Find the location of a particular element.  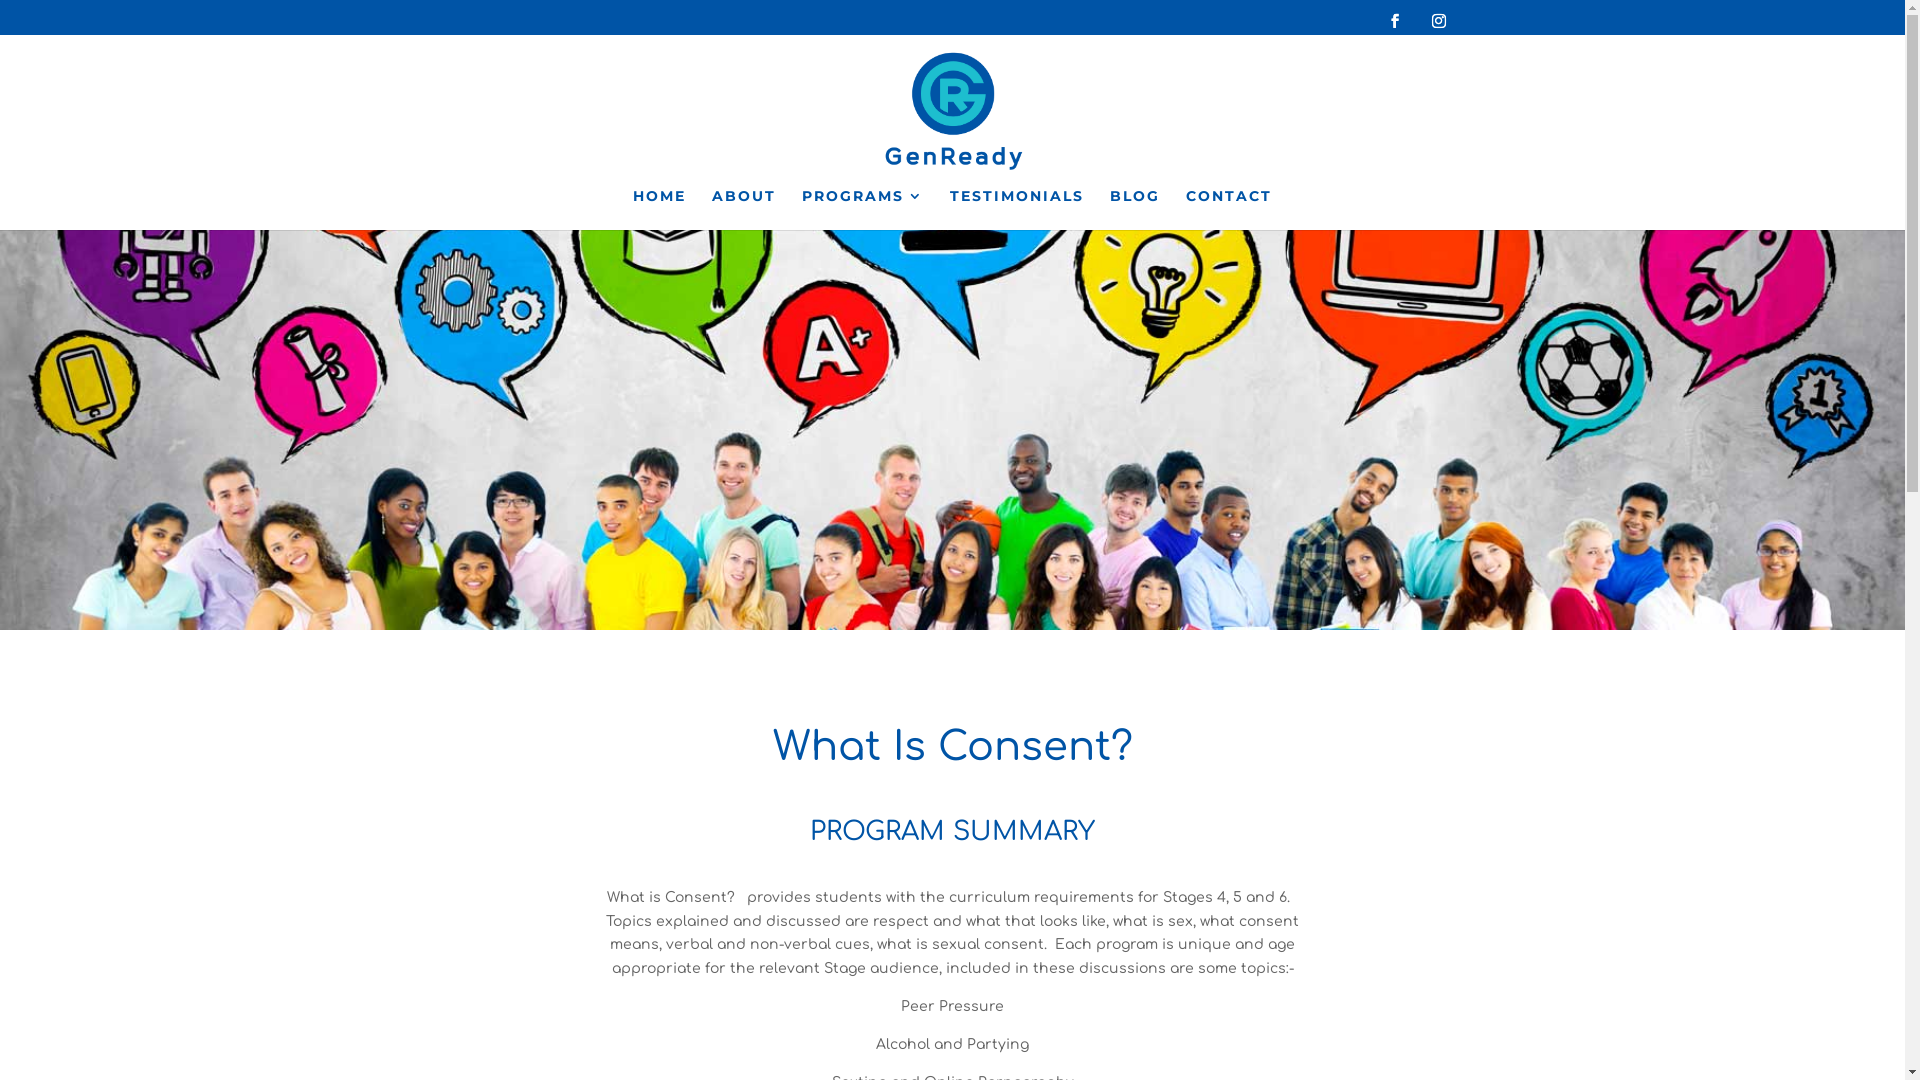

TESTIMONIALS is located at coordinates (1017, 210).